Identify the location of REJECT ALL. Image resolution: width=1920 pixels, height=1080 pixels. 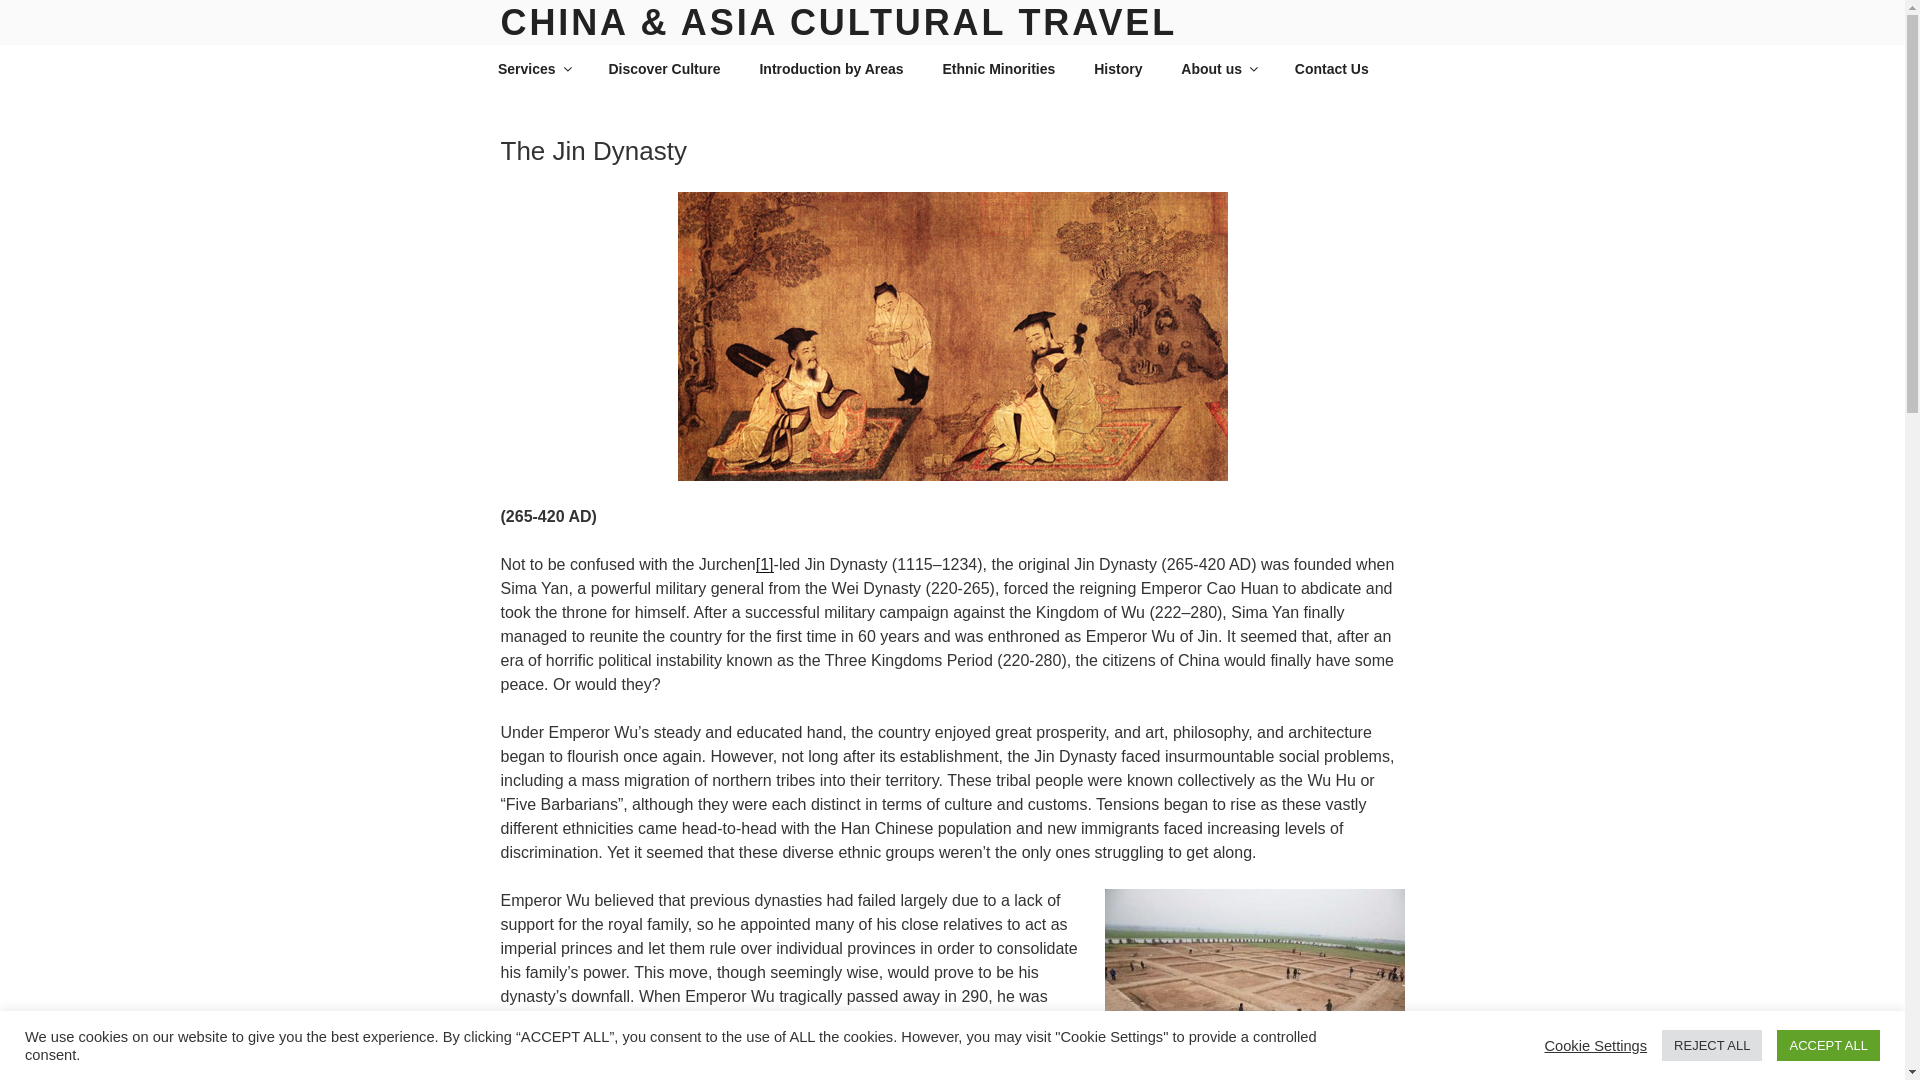
(1712, 1045).